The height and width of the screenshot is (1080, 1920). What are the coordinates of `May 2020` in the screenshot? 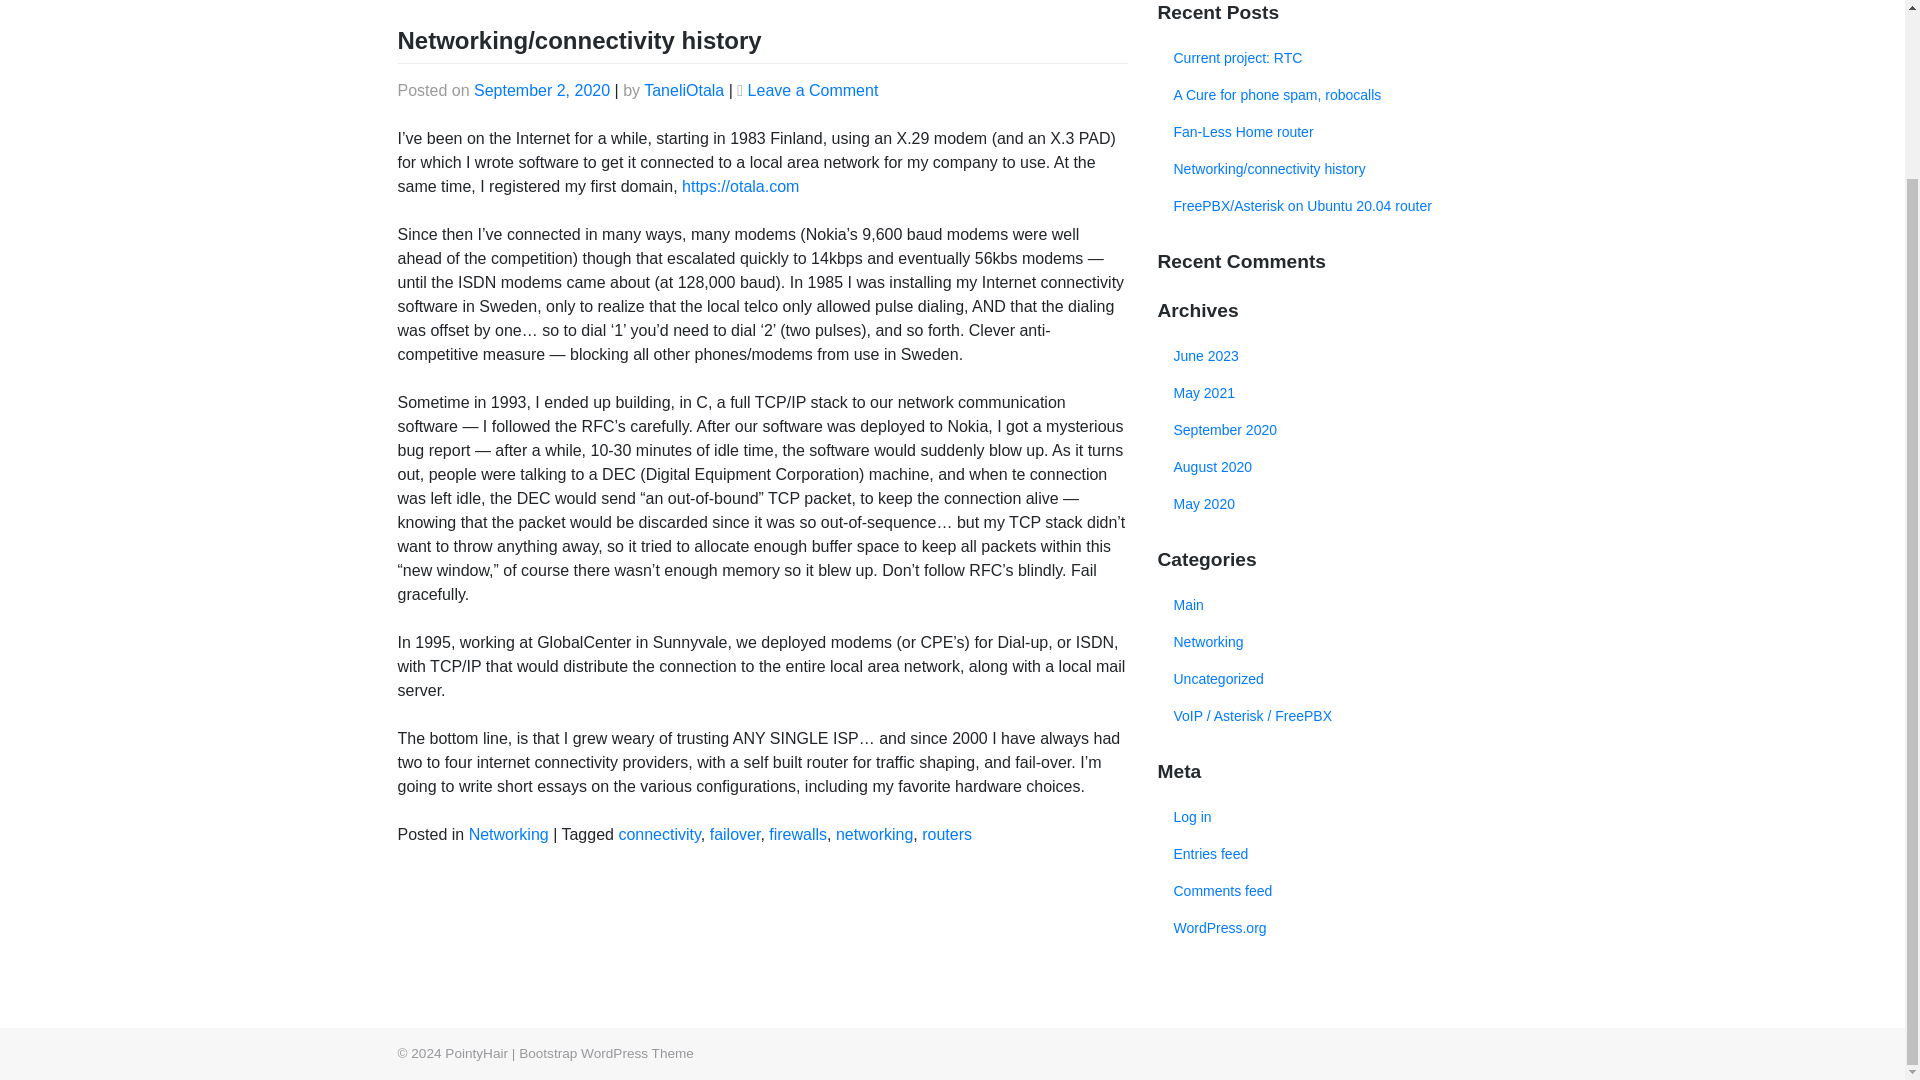 It's located at (1332, 504).